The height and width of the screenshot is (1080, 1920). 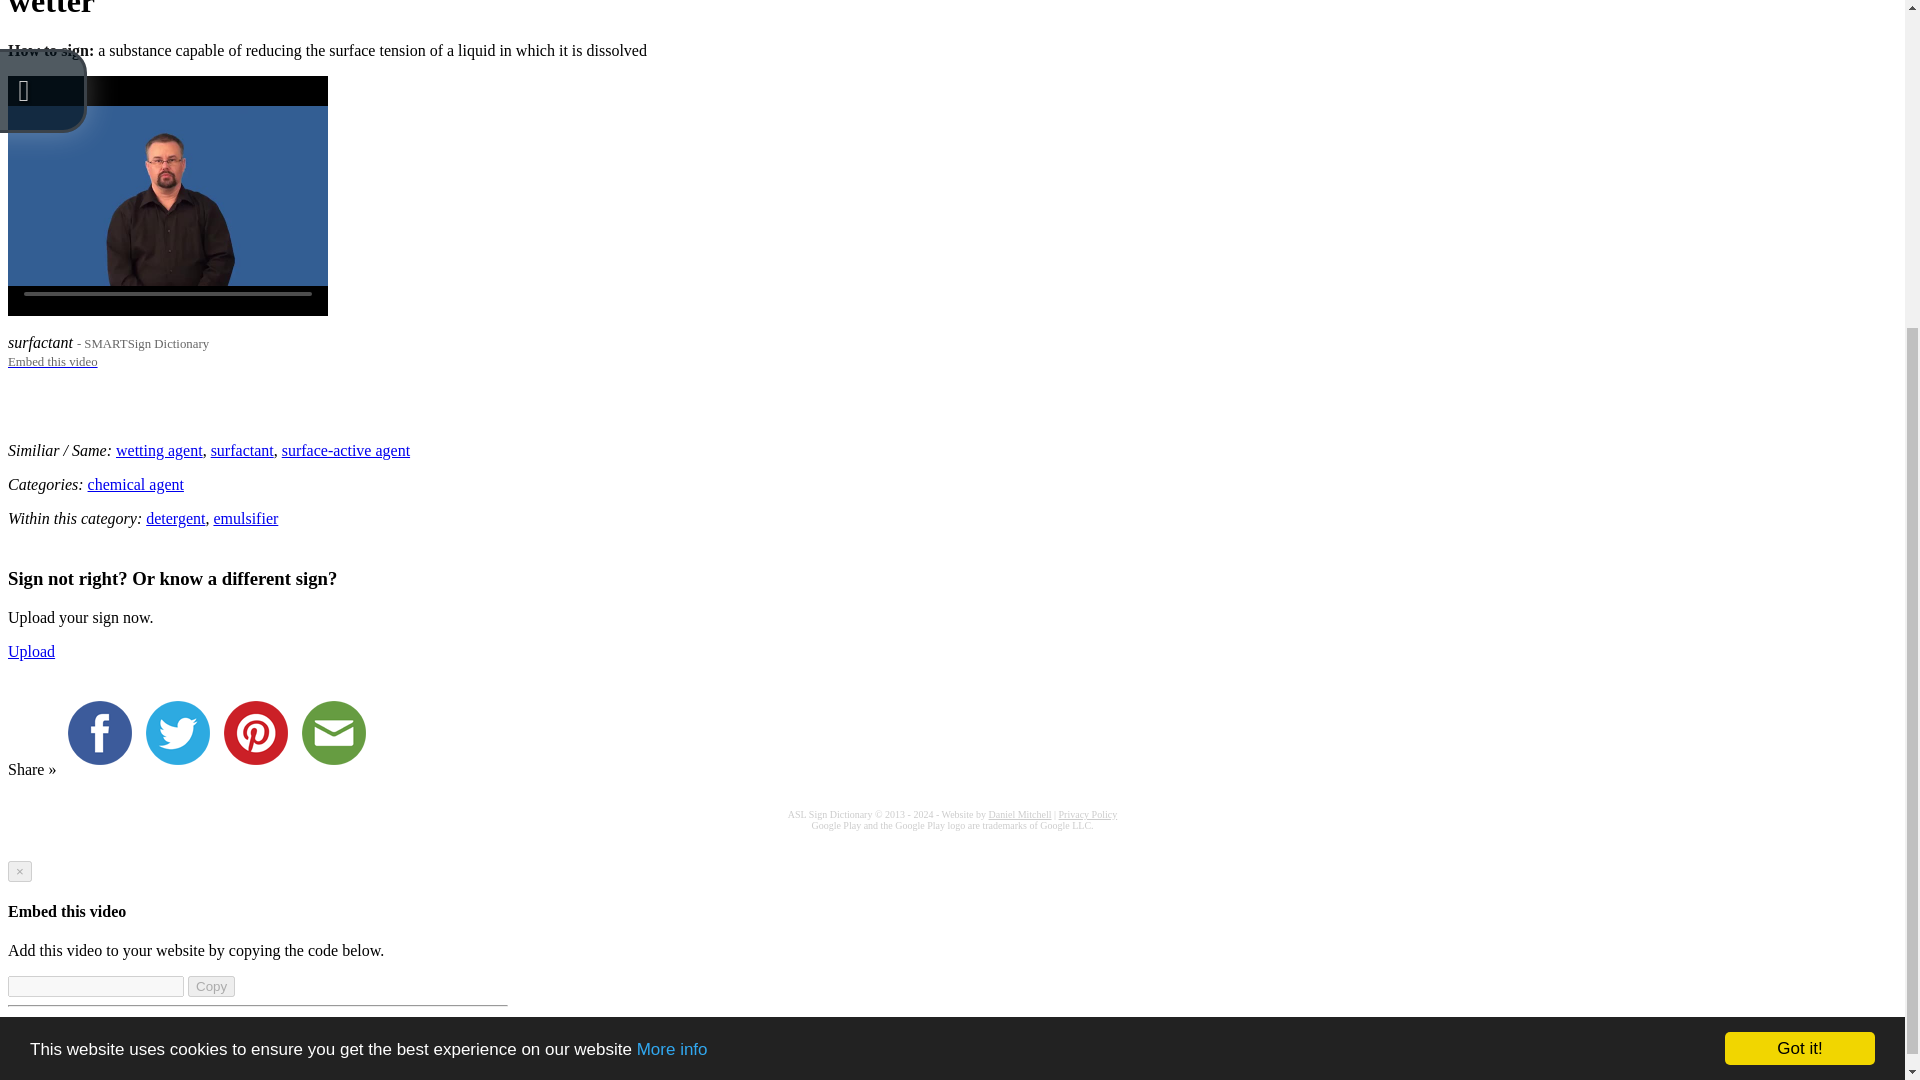 I want to click on Privacy Policy, so click(x=1088, y=814).